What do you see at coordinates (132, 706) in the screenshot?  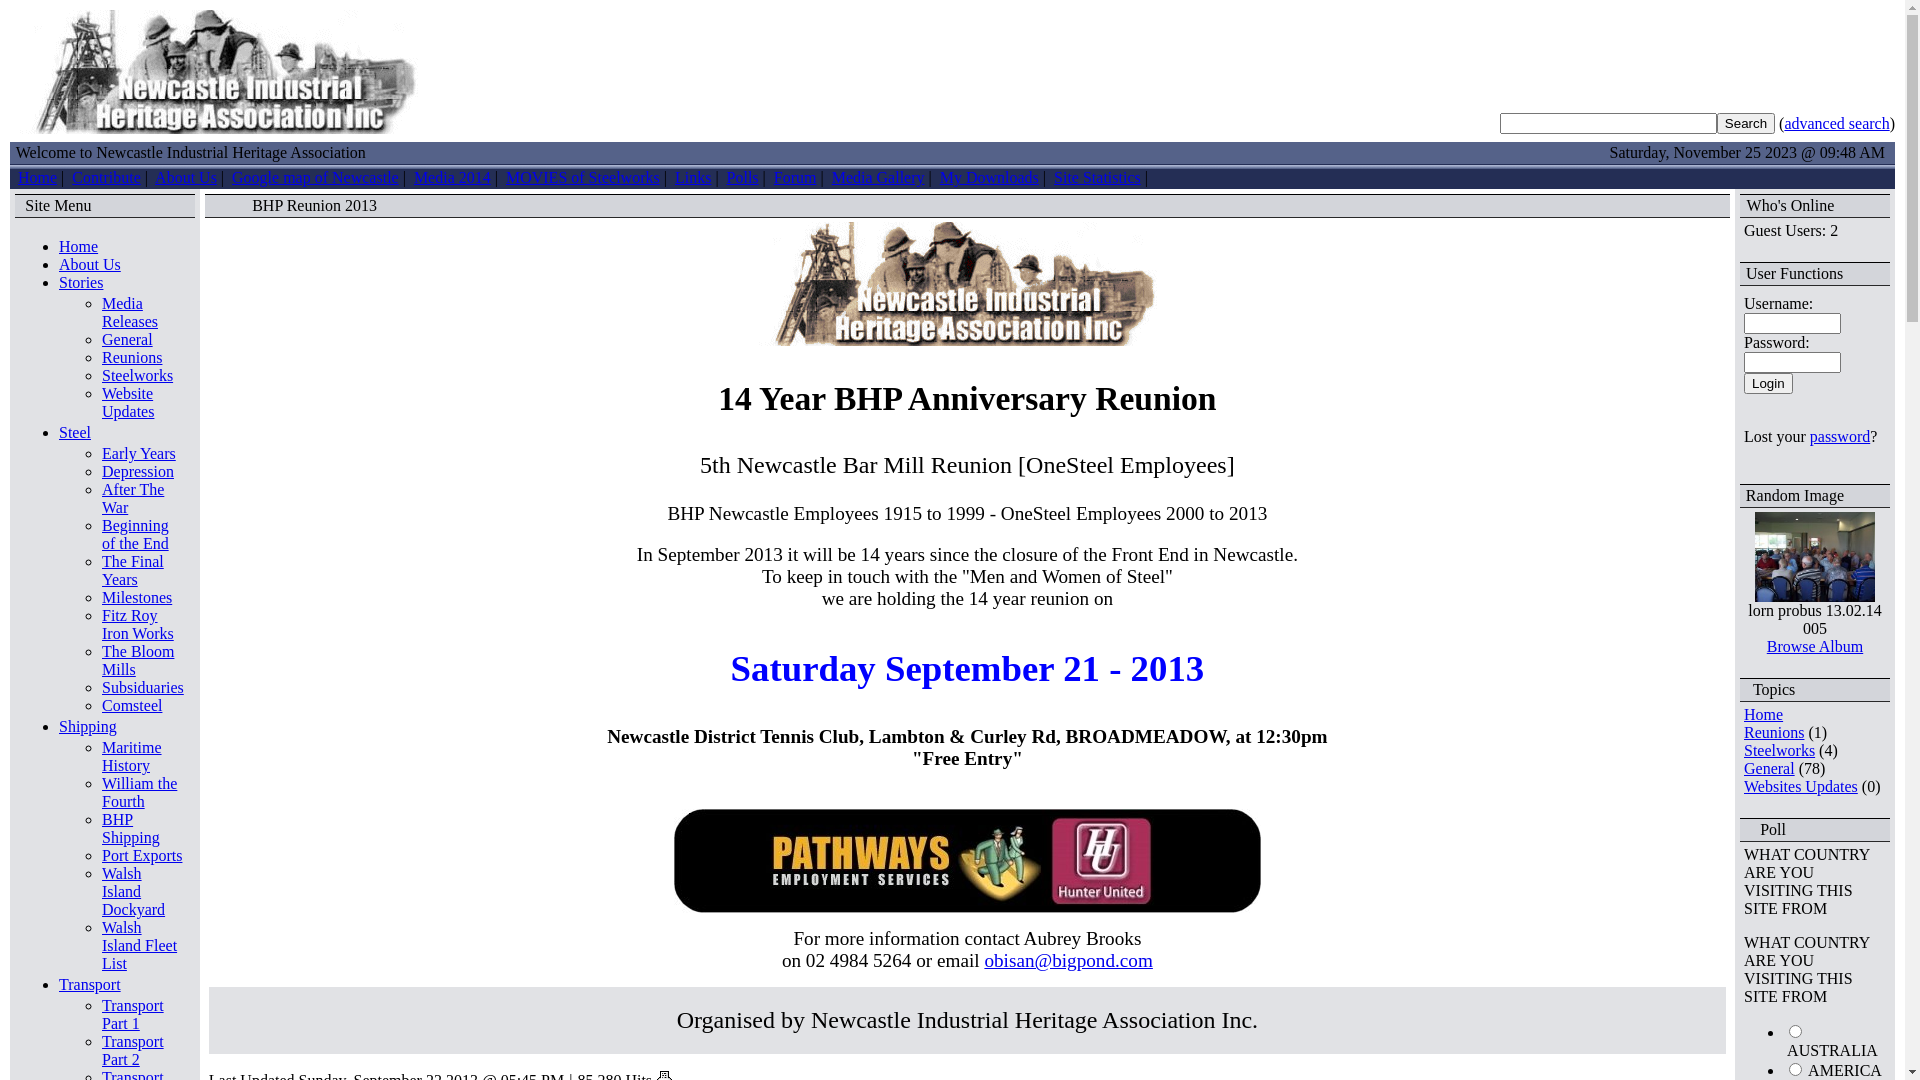 I see `Comsteel` at bounding box center [132, 706].